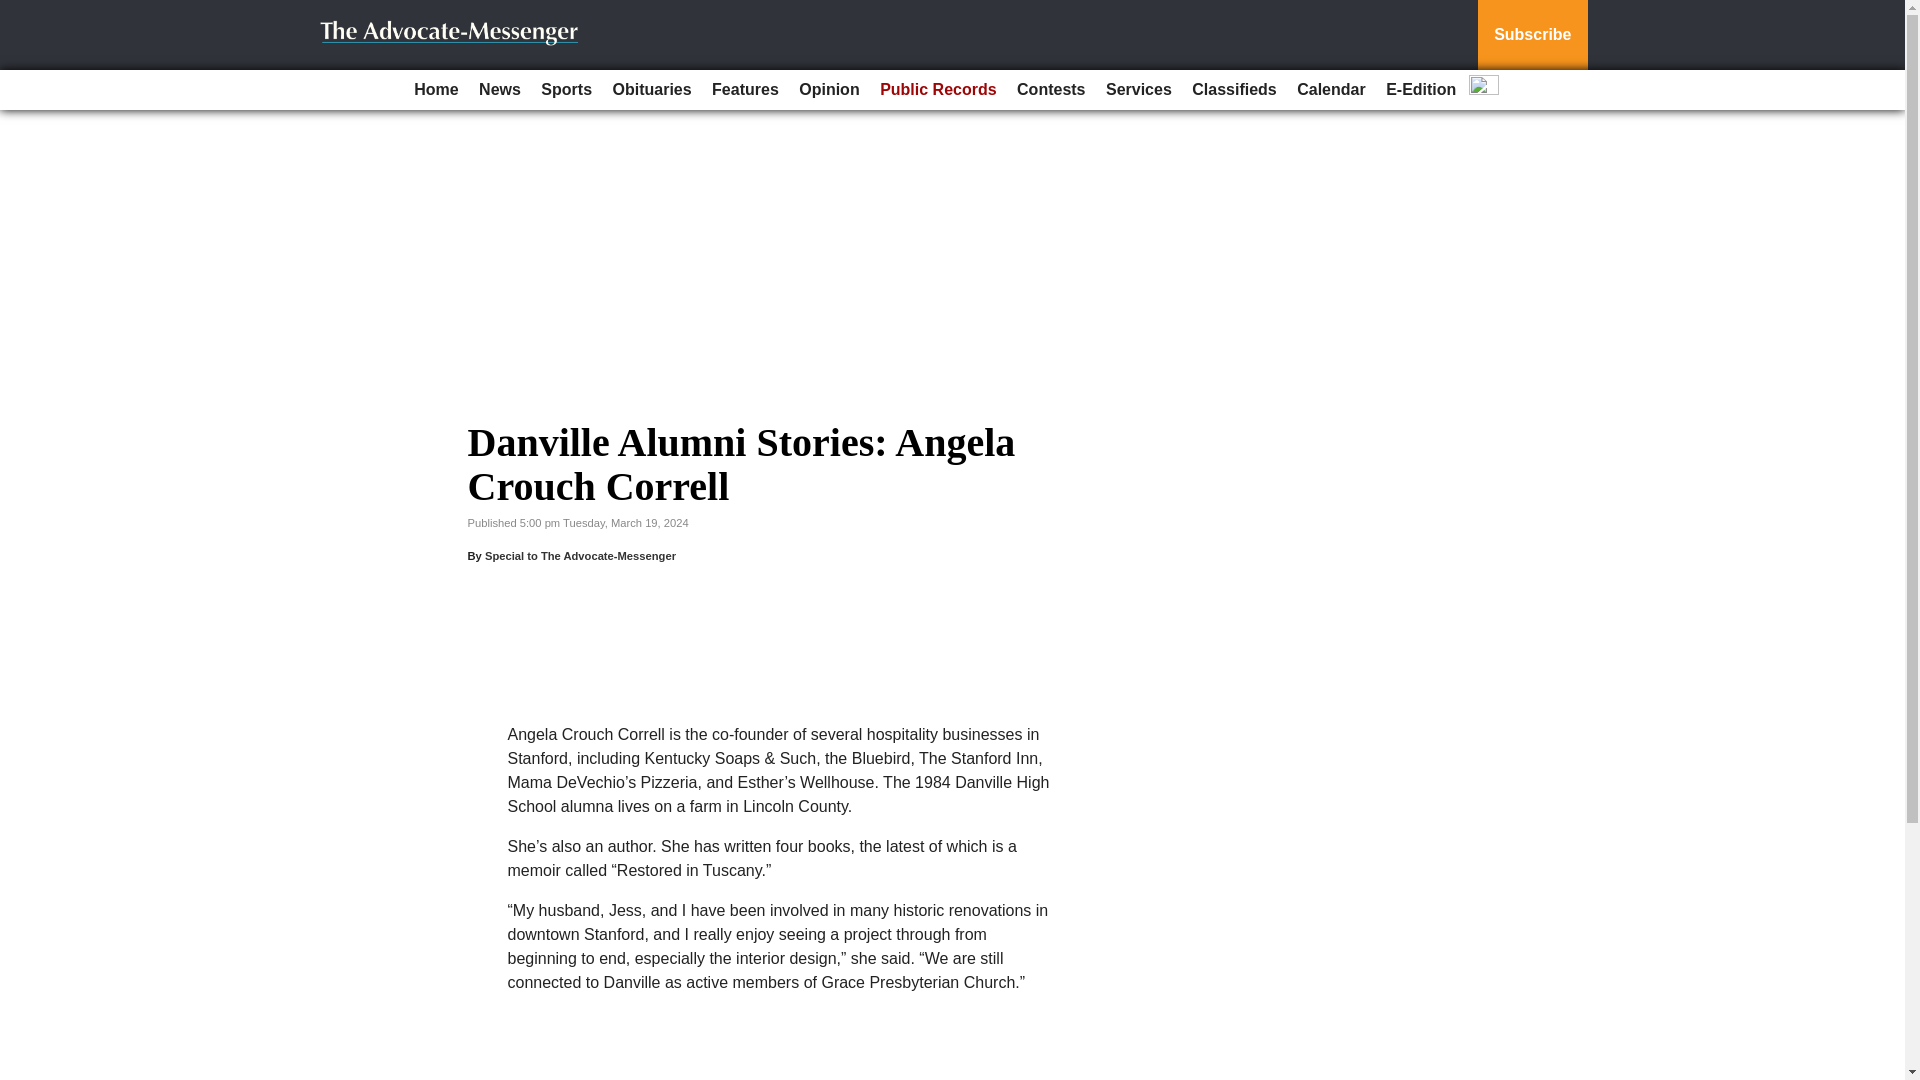 This screenshot has height=1080, width=1920. I want to click on Subscribe, so click(1532, 35).